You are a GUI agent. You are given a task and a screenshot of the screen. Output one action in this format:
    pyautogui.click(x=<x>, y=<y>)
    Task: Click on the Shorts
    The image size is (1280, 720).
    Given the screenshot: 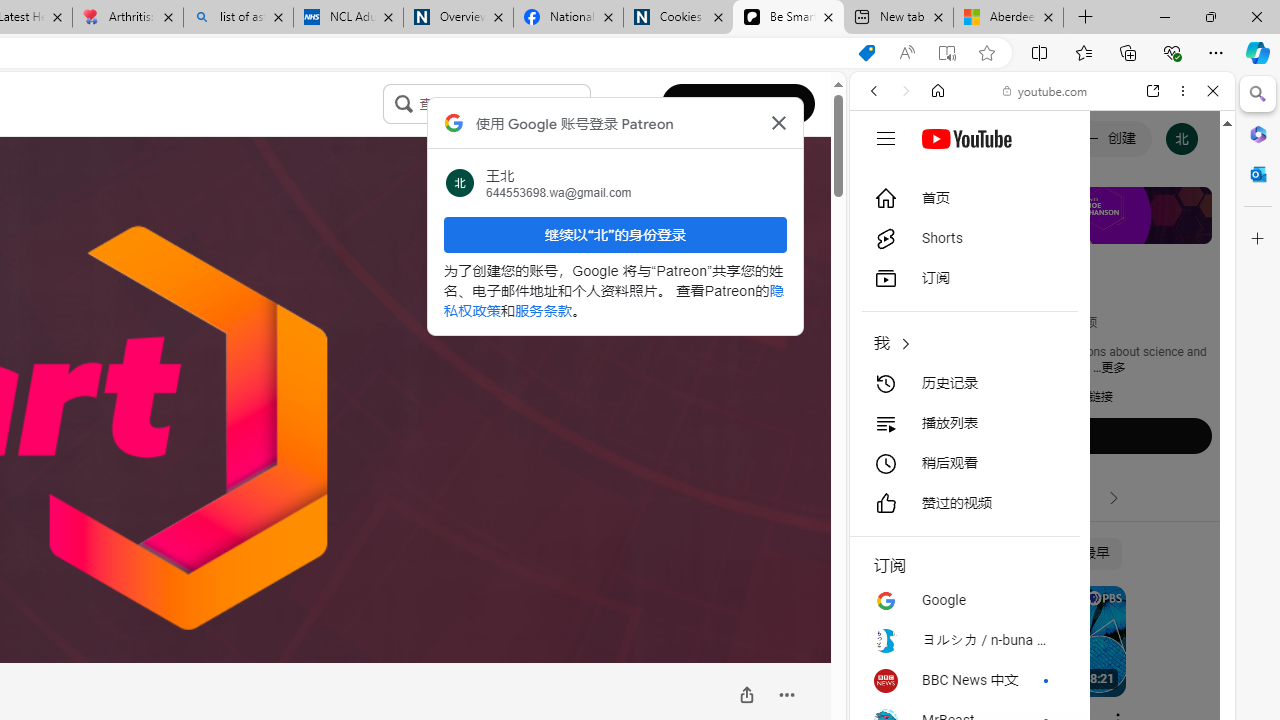 What is the action you would take?
    pyautogui.click(x=964, y=238)
    